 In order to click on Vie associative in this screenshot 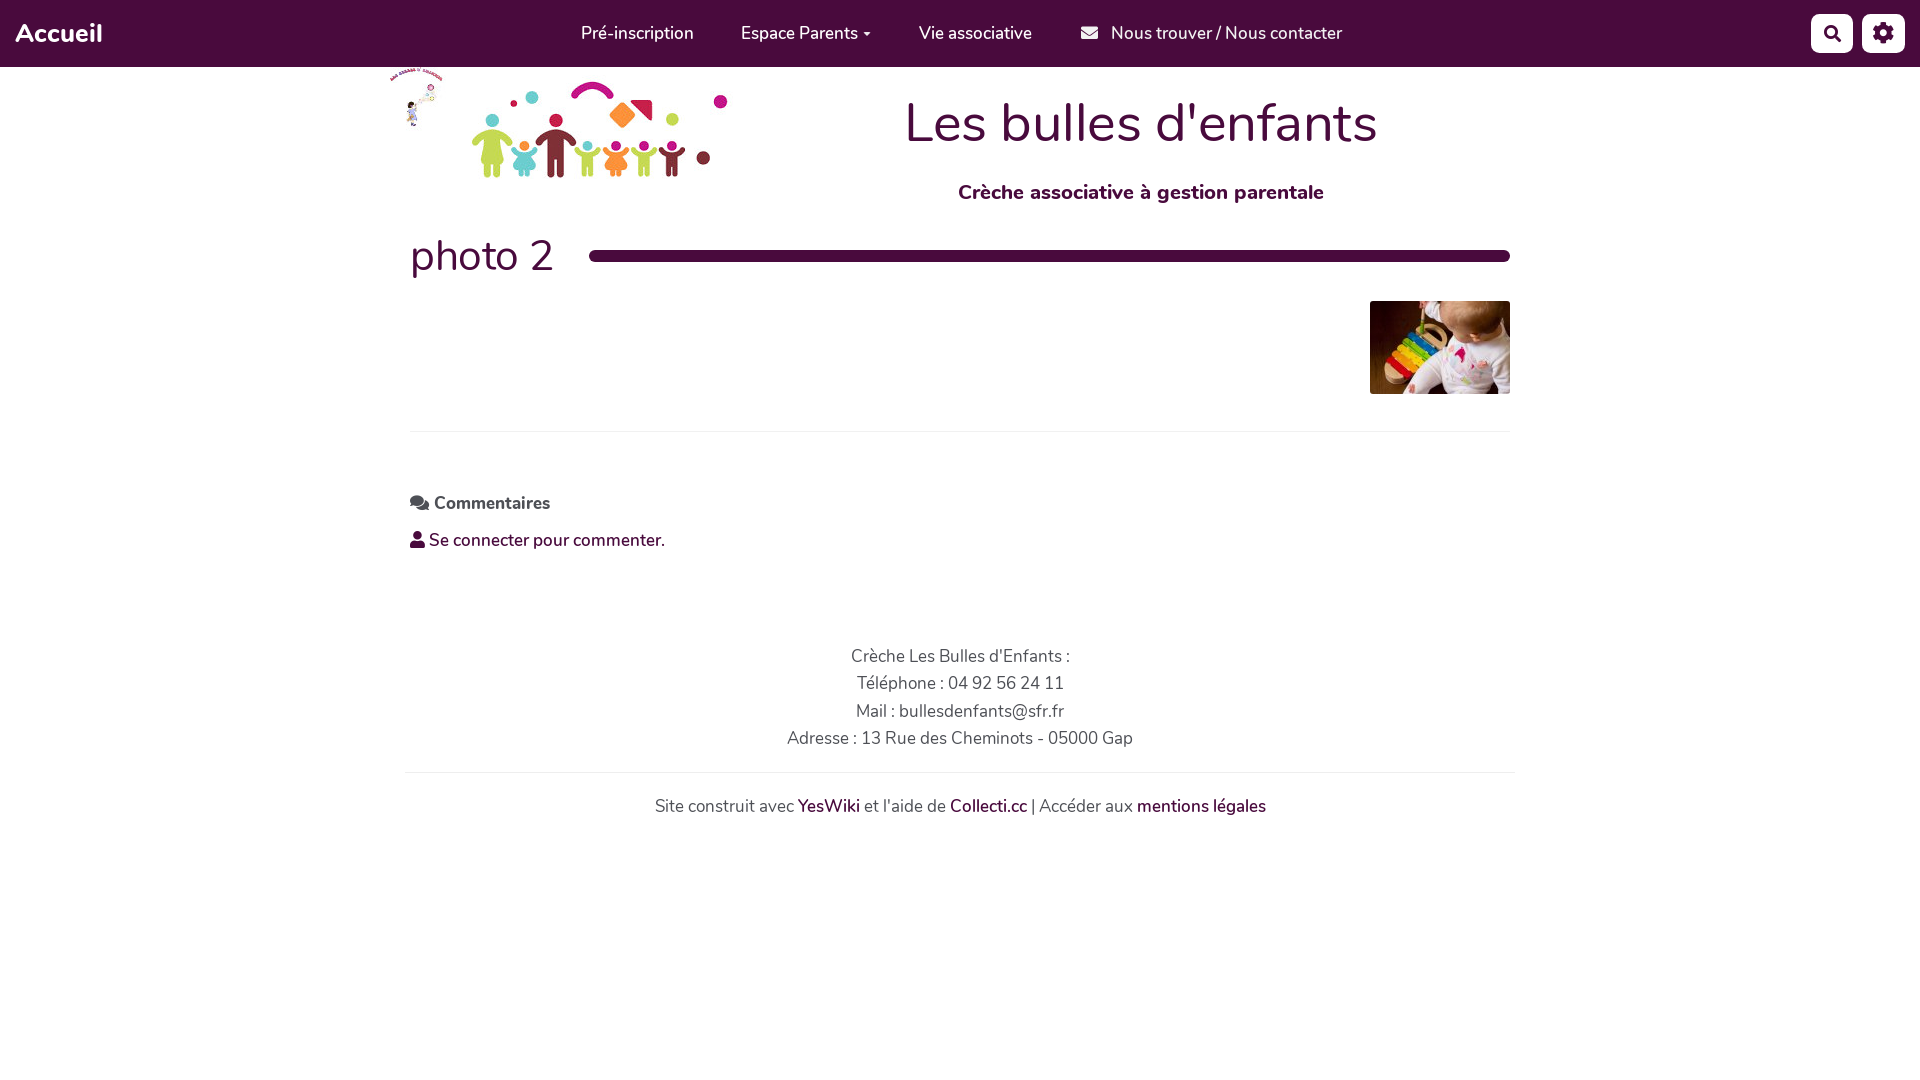, I will do `click(976, 34)`.